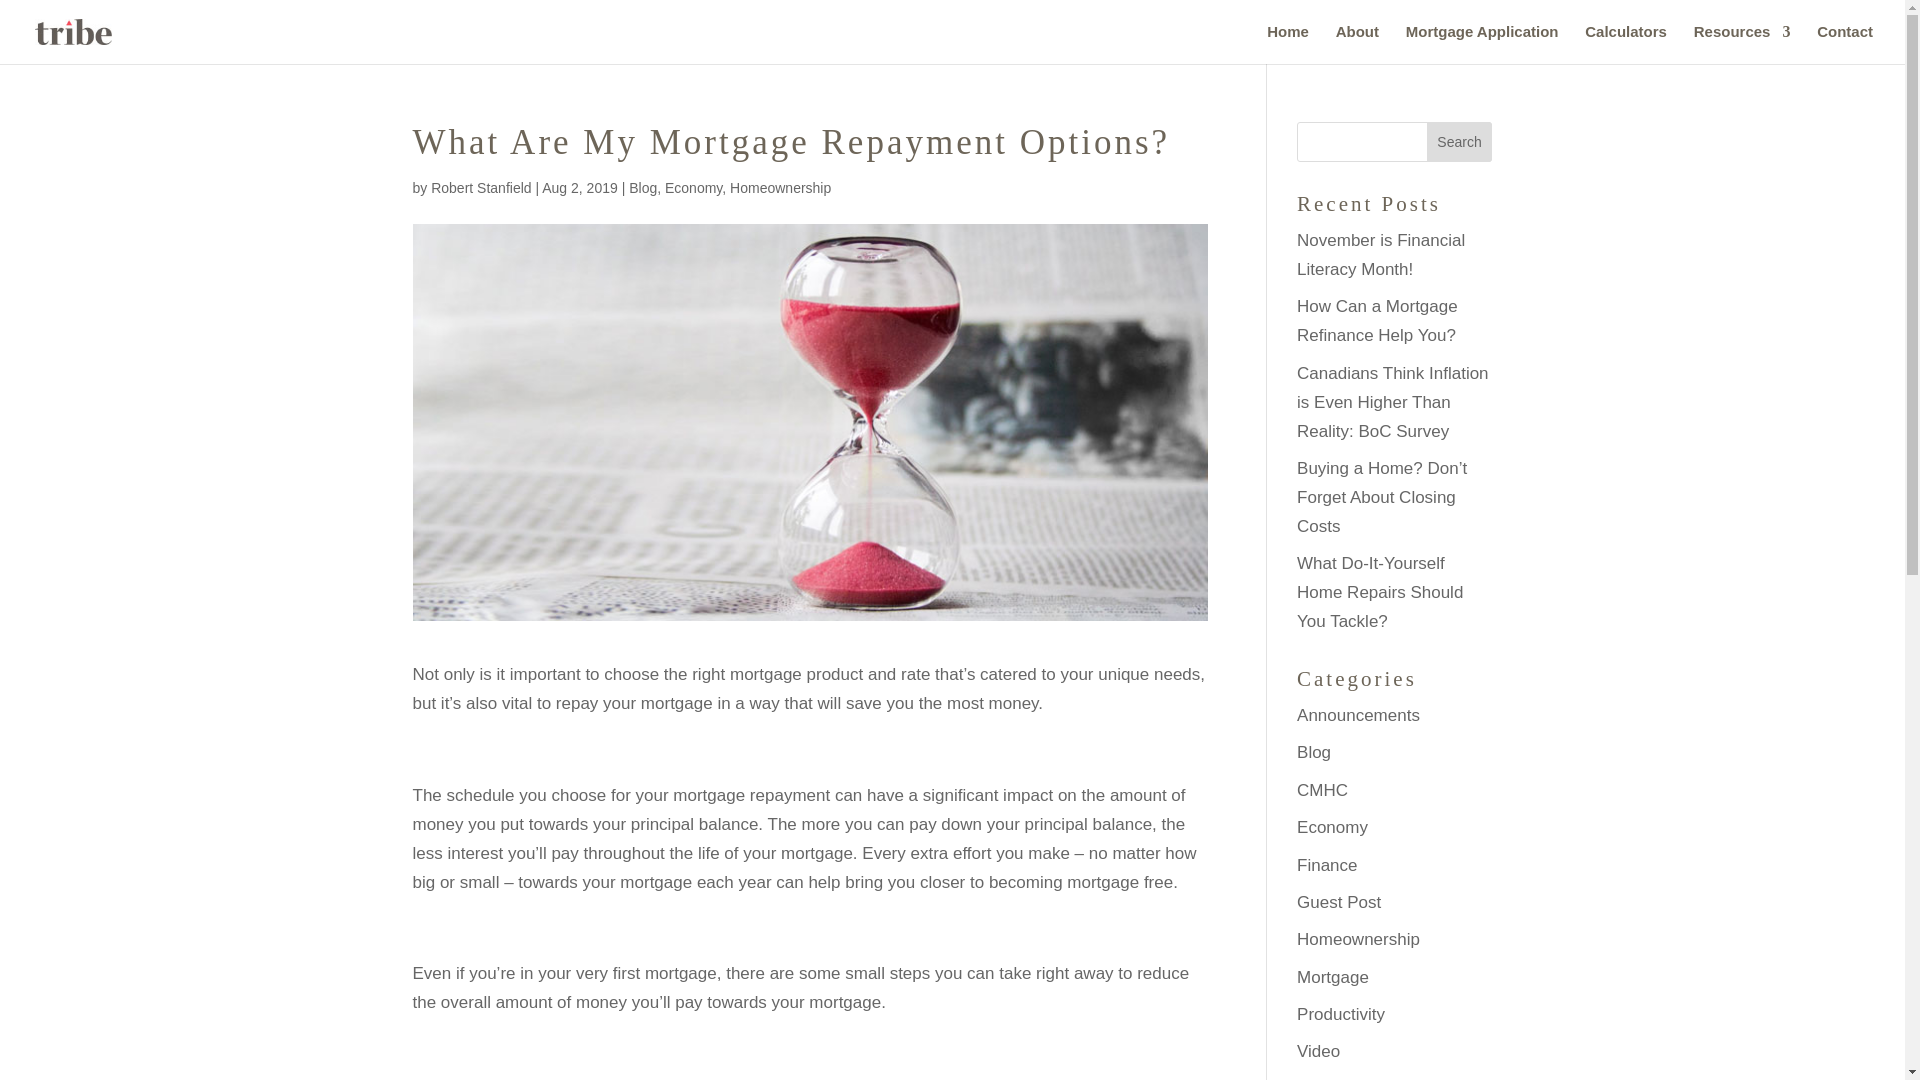 Image resolution: width=1920 pixels, height=1080 pixels. I want to click on Robert Stanfield, so click(480, 188).